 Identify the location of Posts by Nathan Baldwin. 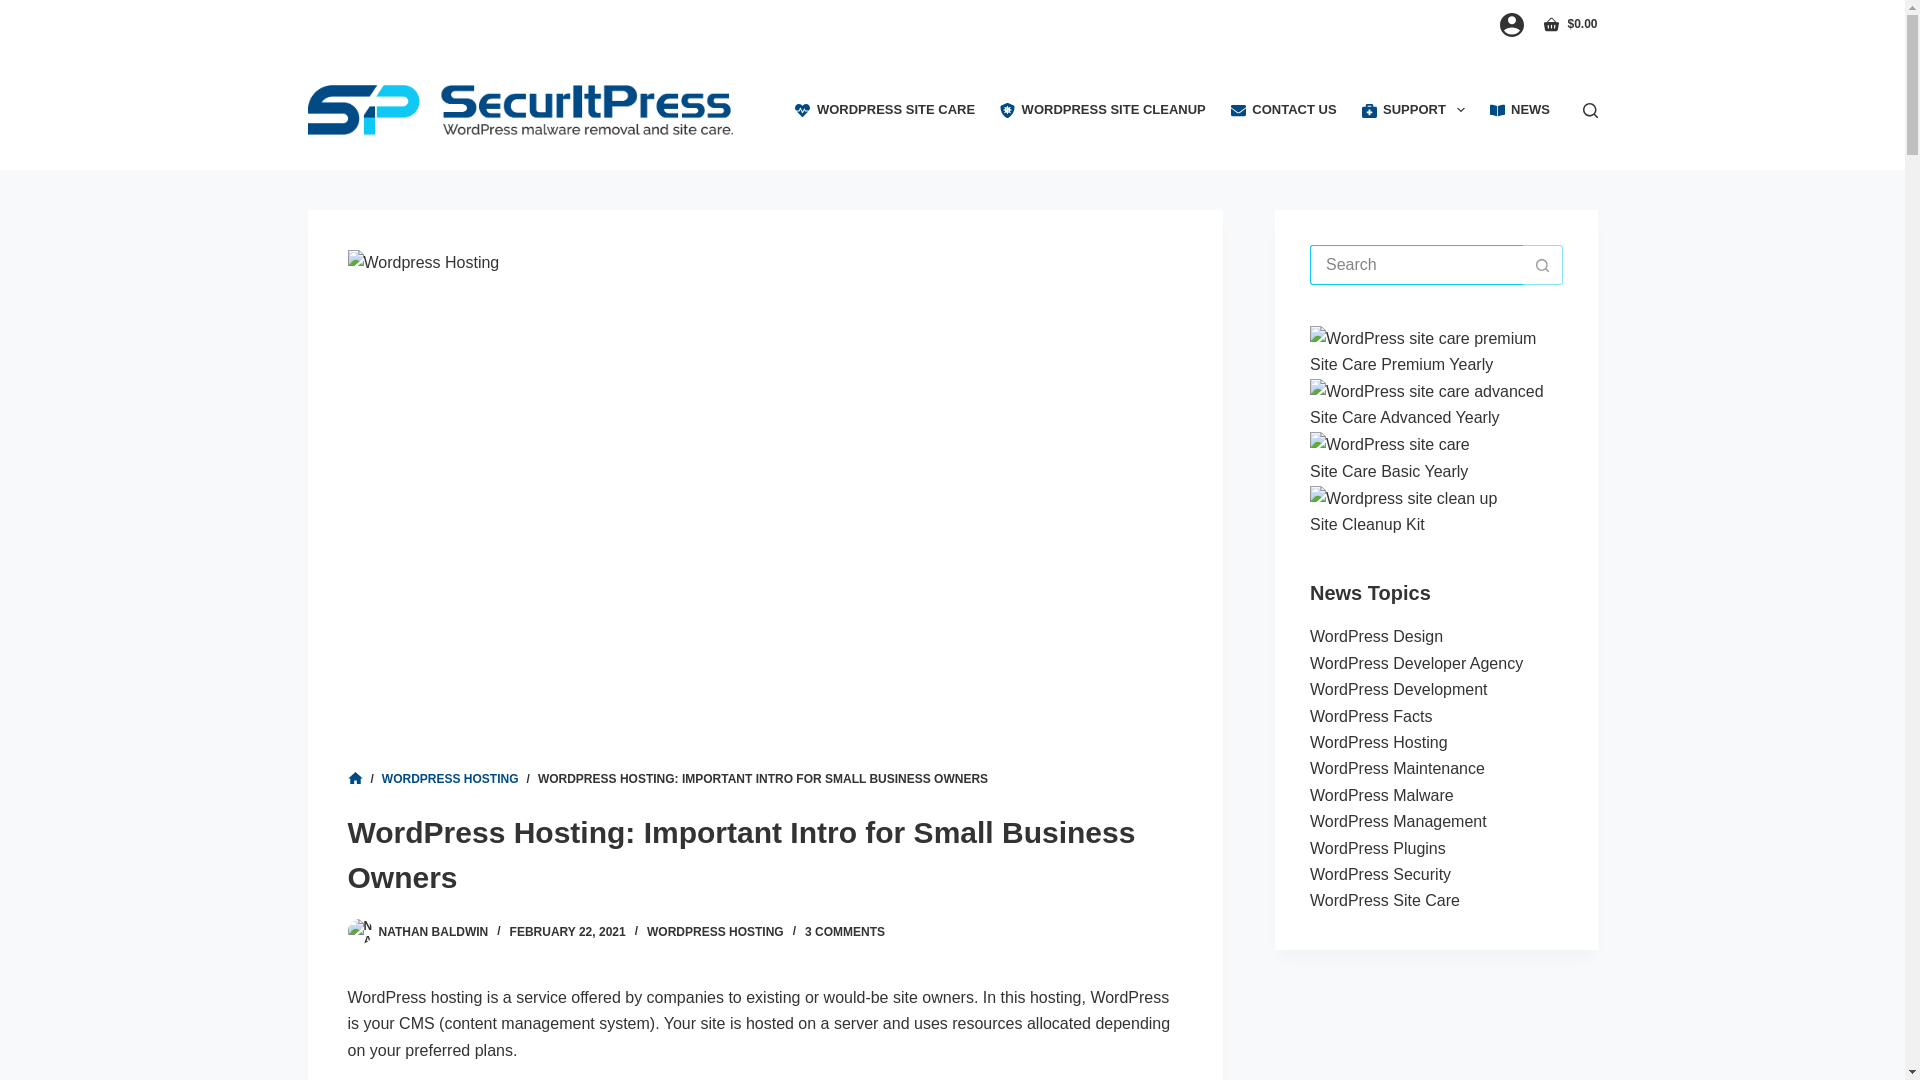
(432, 931).